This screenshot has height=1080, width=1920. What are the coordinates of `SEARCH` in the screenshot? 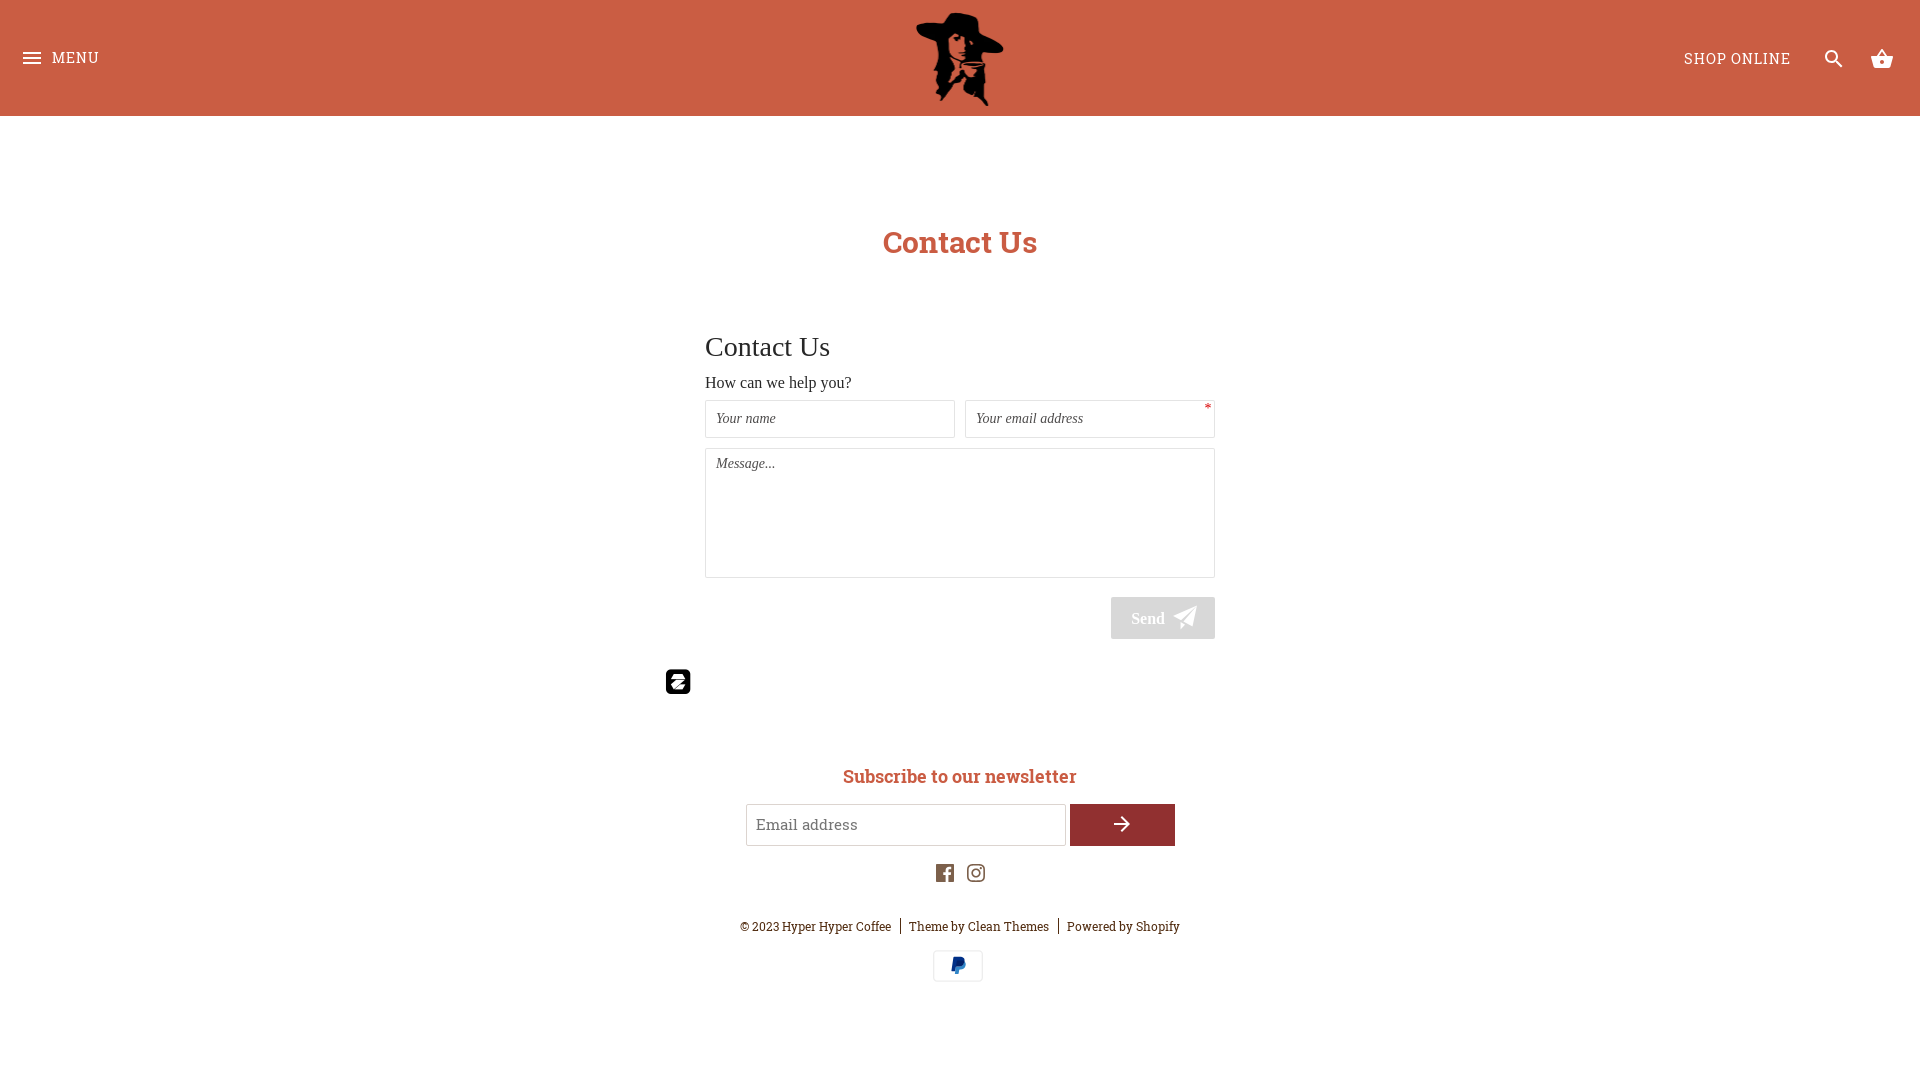 It's located at (1834, 58).